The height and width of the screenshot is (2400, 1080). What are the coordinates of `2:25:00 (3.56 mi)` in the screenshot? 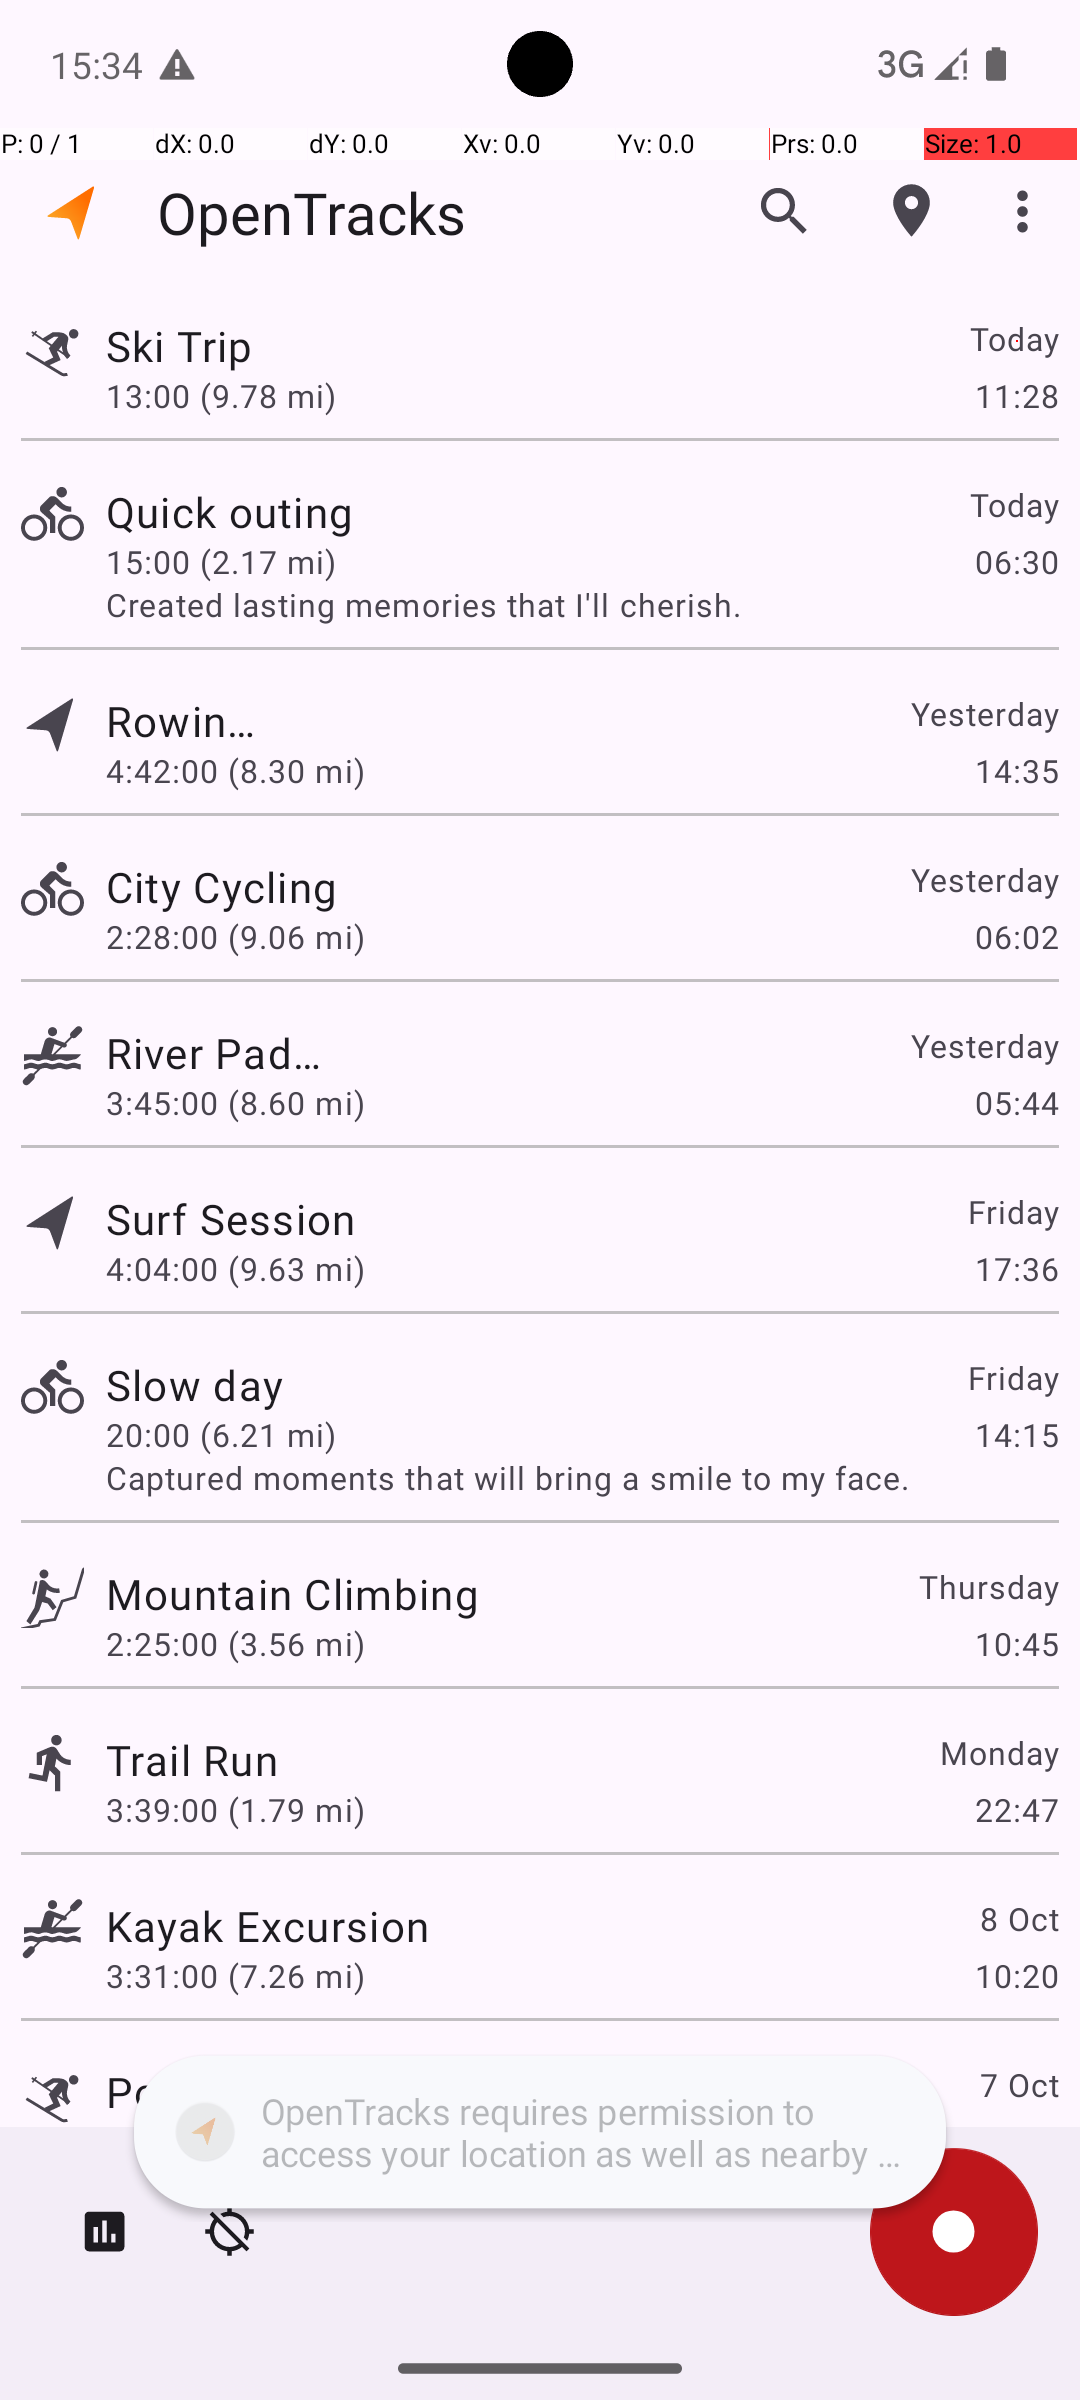 It's located at (236, 1644).